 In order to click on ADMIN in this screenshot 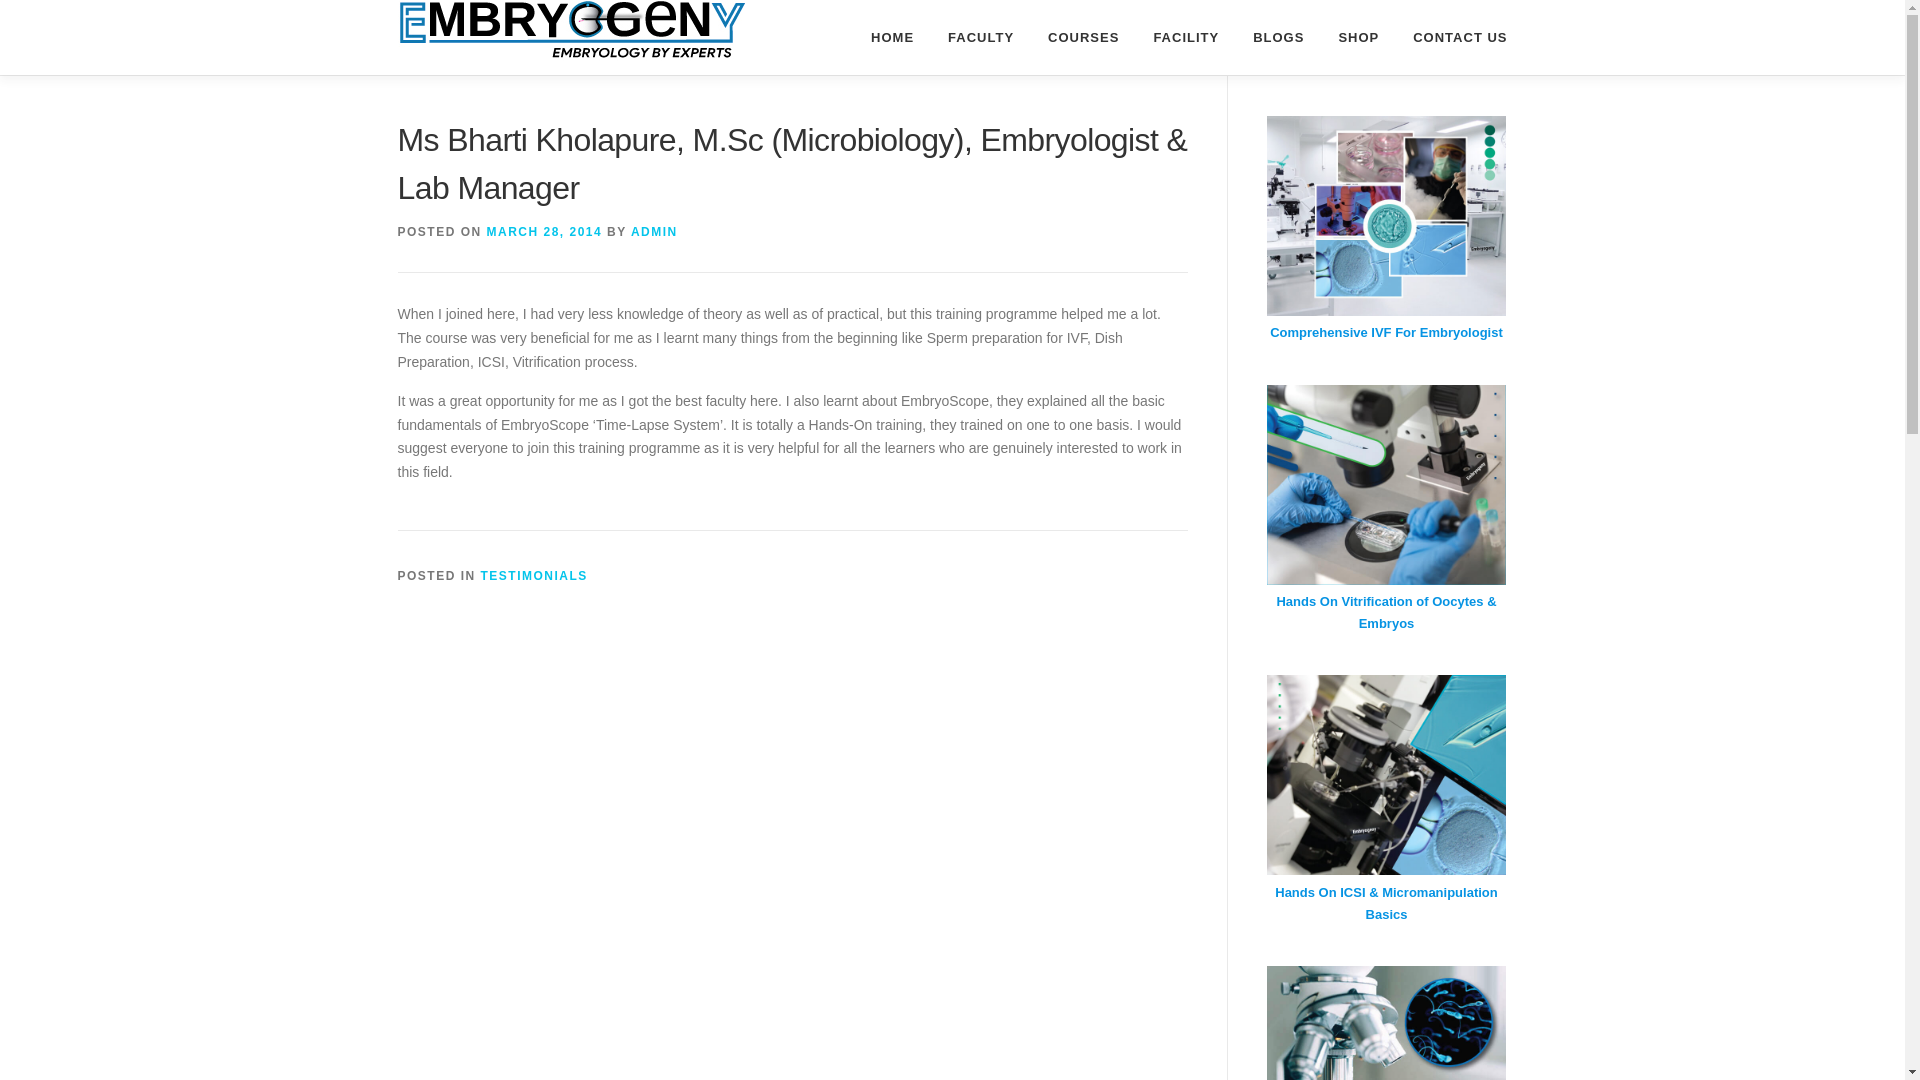, I will do `click(654, 231)`.